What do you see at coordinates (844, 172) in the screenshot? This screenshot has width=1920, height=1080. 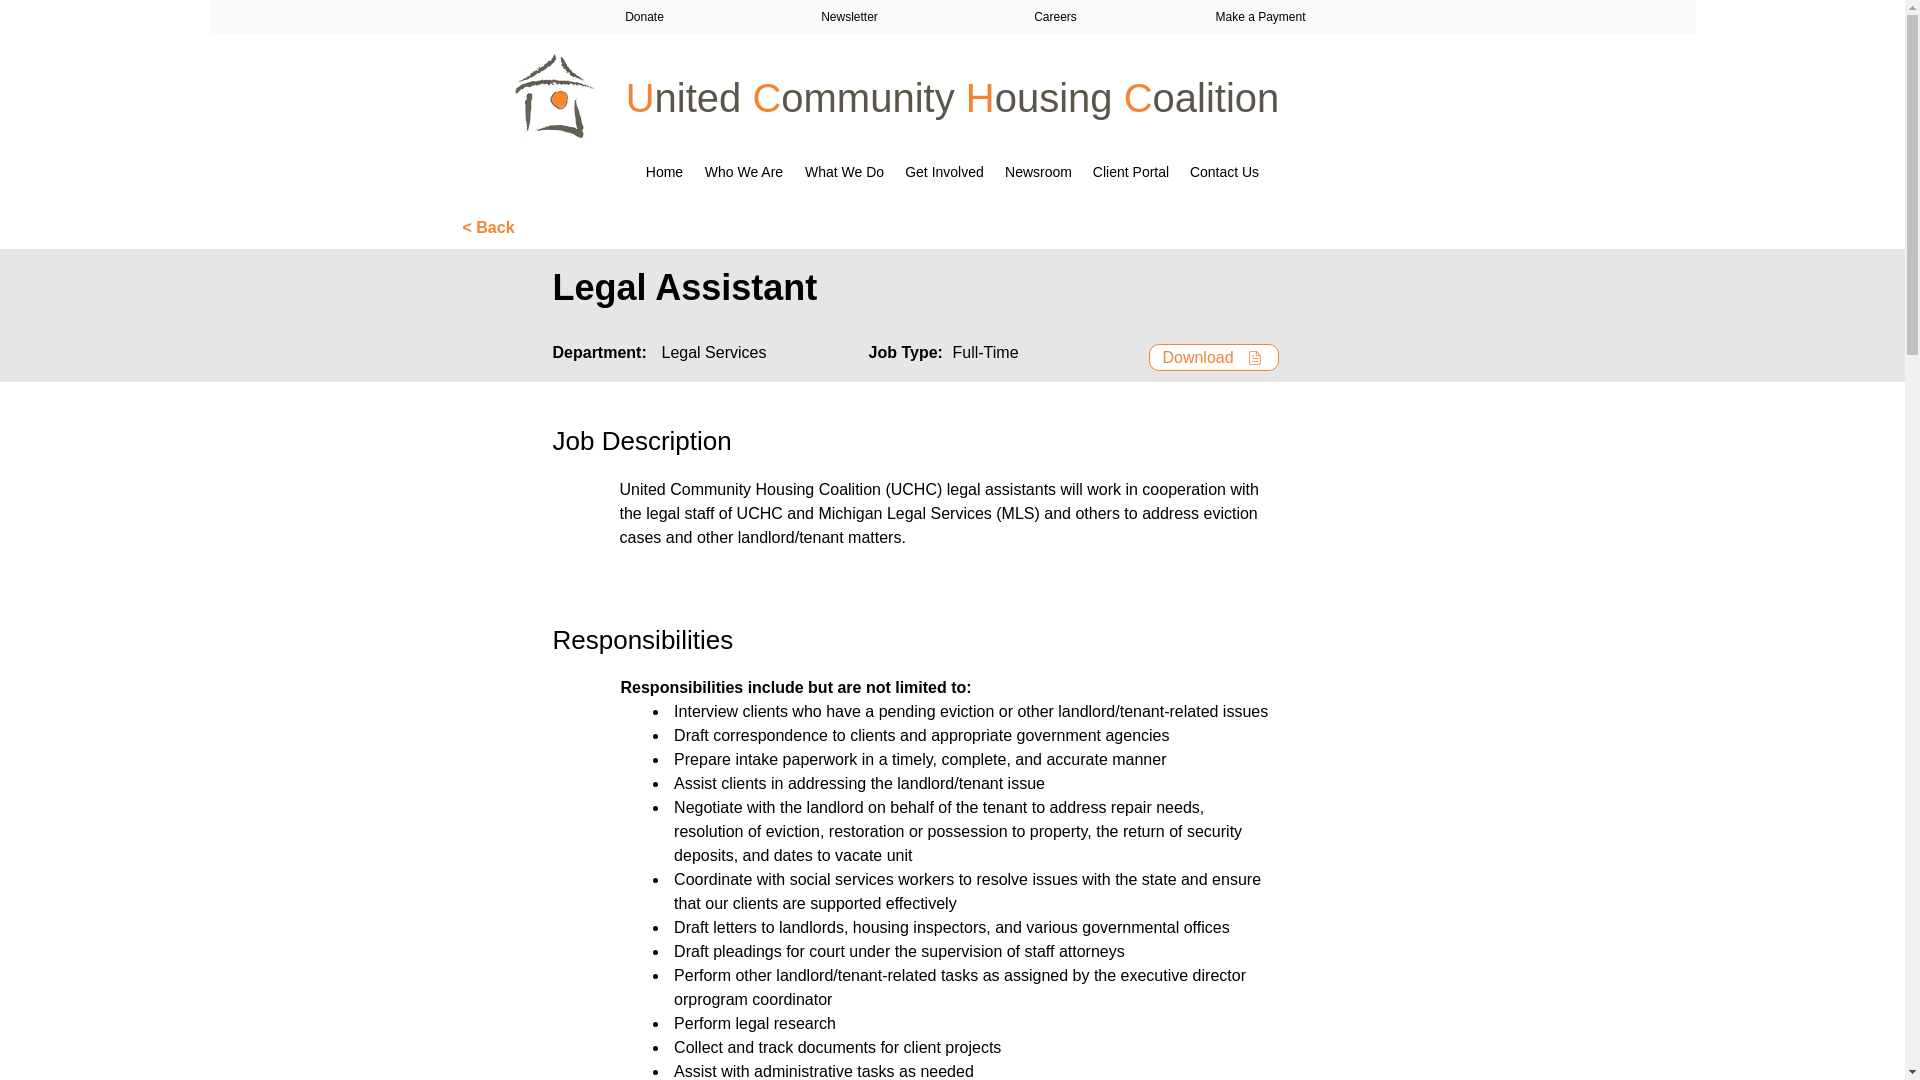 I see `What We Do` at bounding box center [844, 172].